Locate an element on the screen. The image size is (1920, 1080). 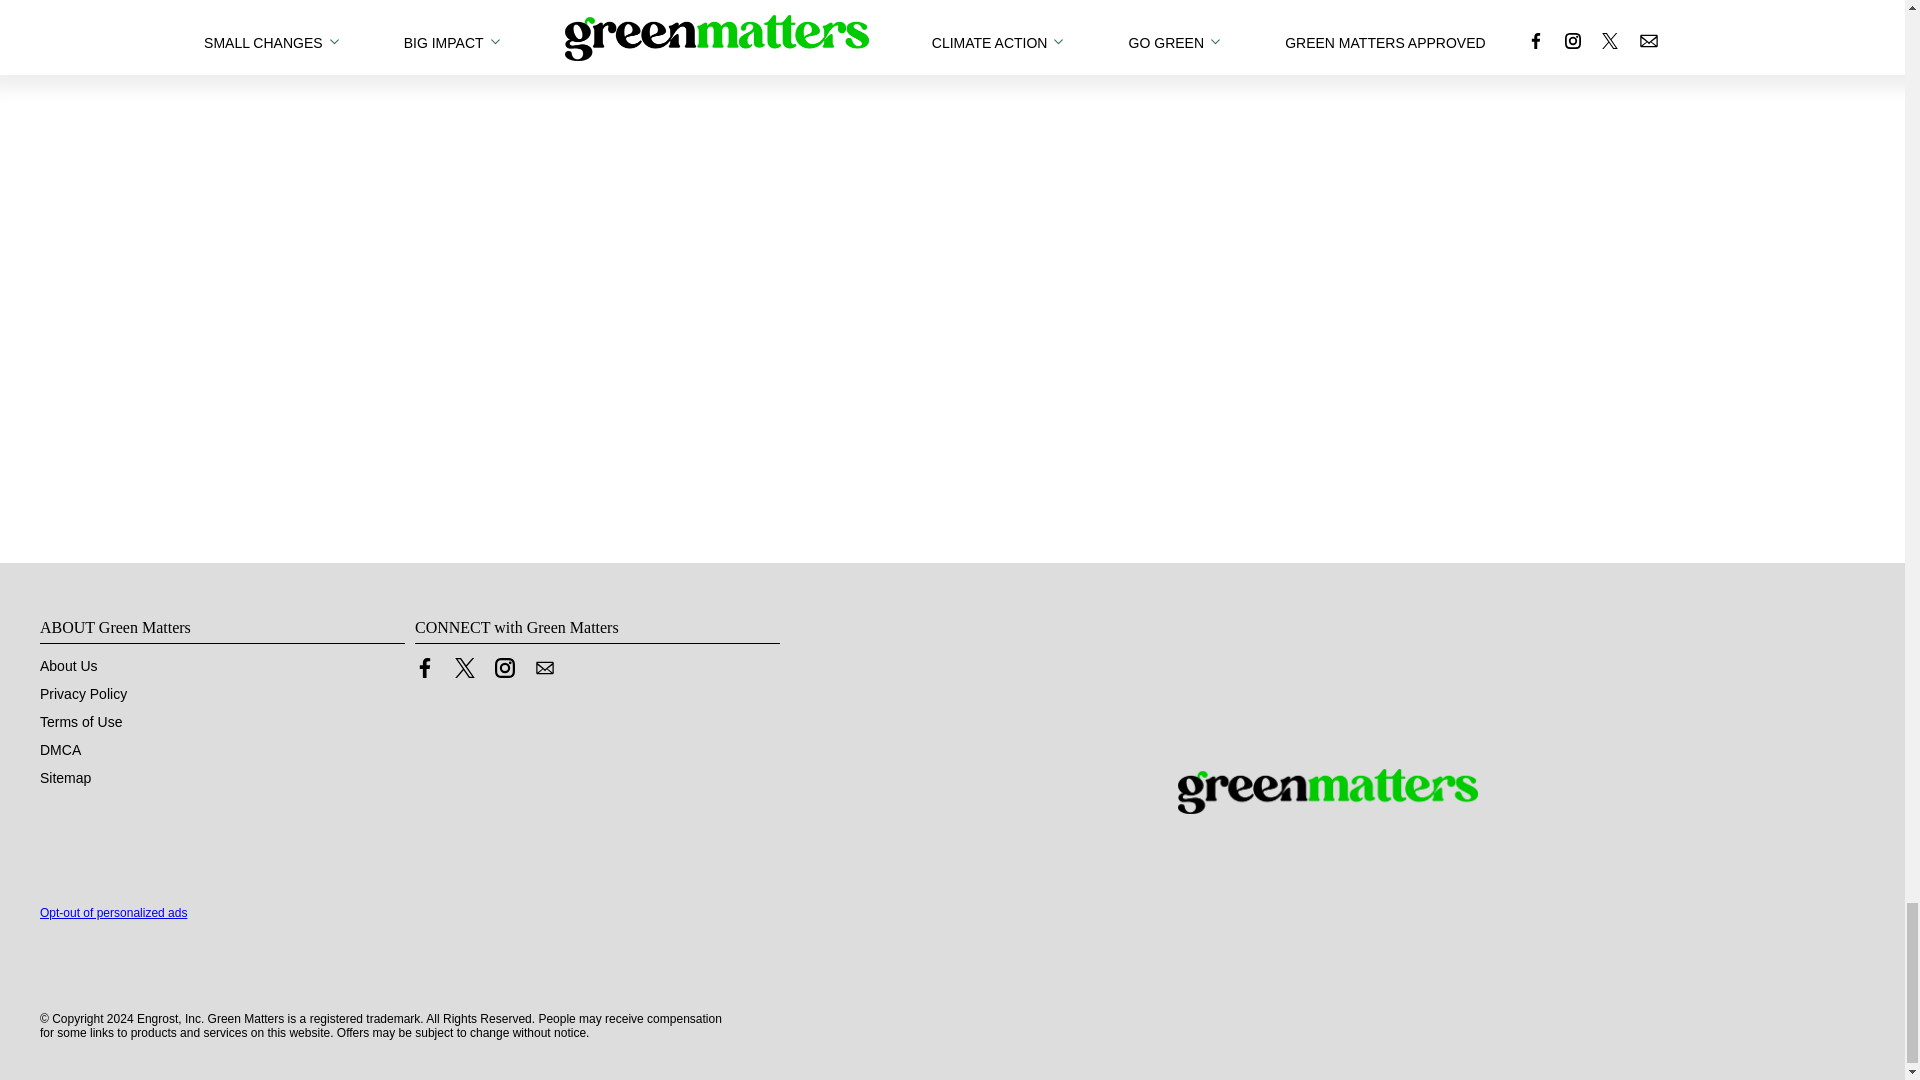
Link to Facebook is located at coordinates (424, 668).